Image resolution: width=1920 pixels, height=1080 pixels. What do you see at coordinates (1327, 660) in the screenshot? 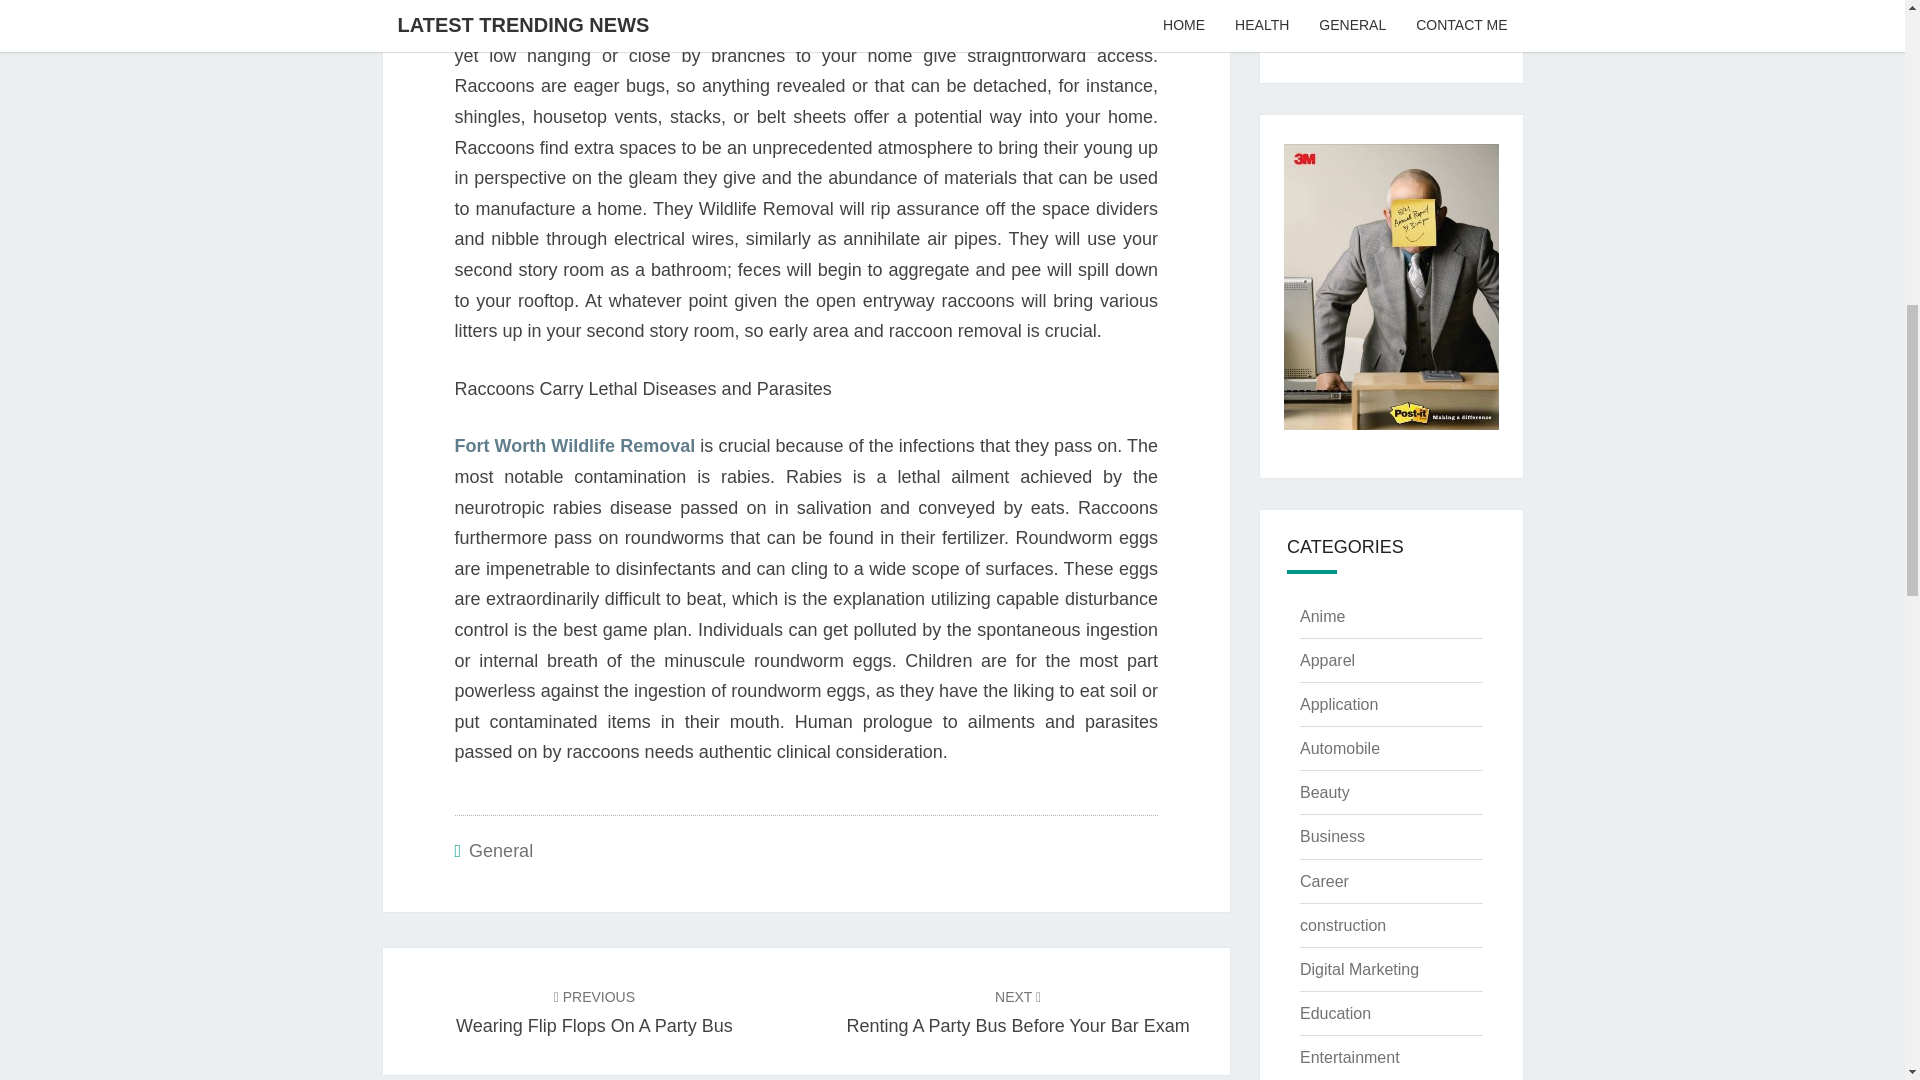
I see `Apparel` at bounding box center [1327, 660].